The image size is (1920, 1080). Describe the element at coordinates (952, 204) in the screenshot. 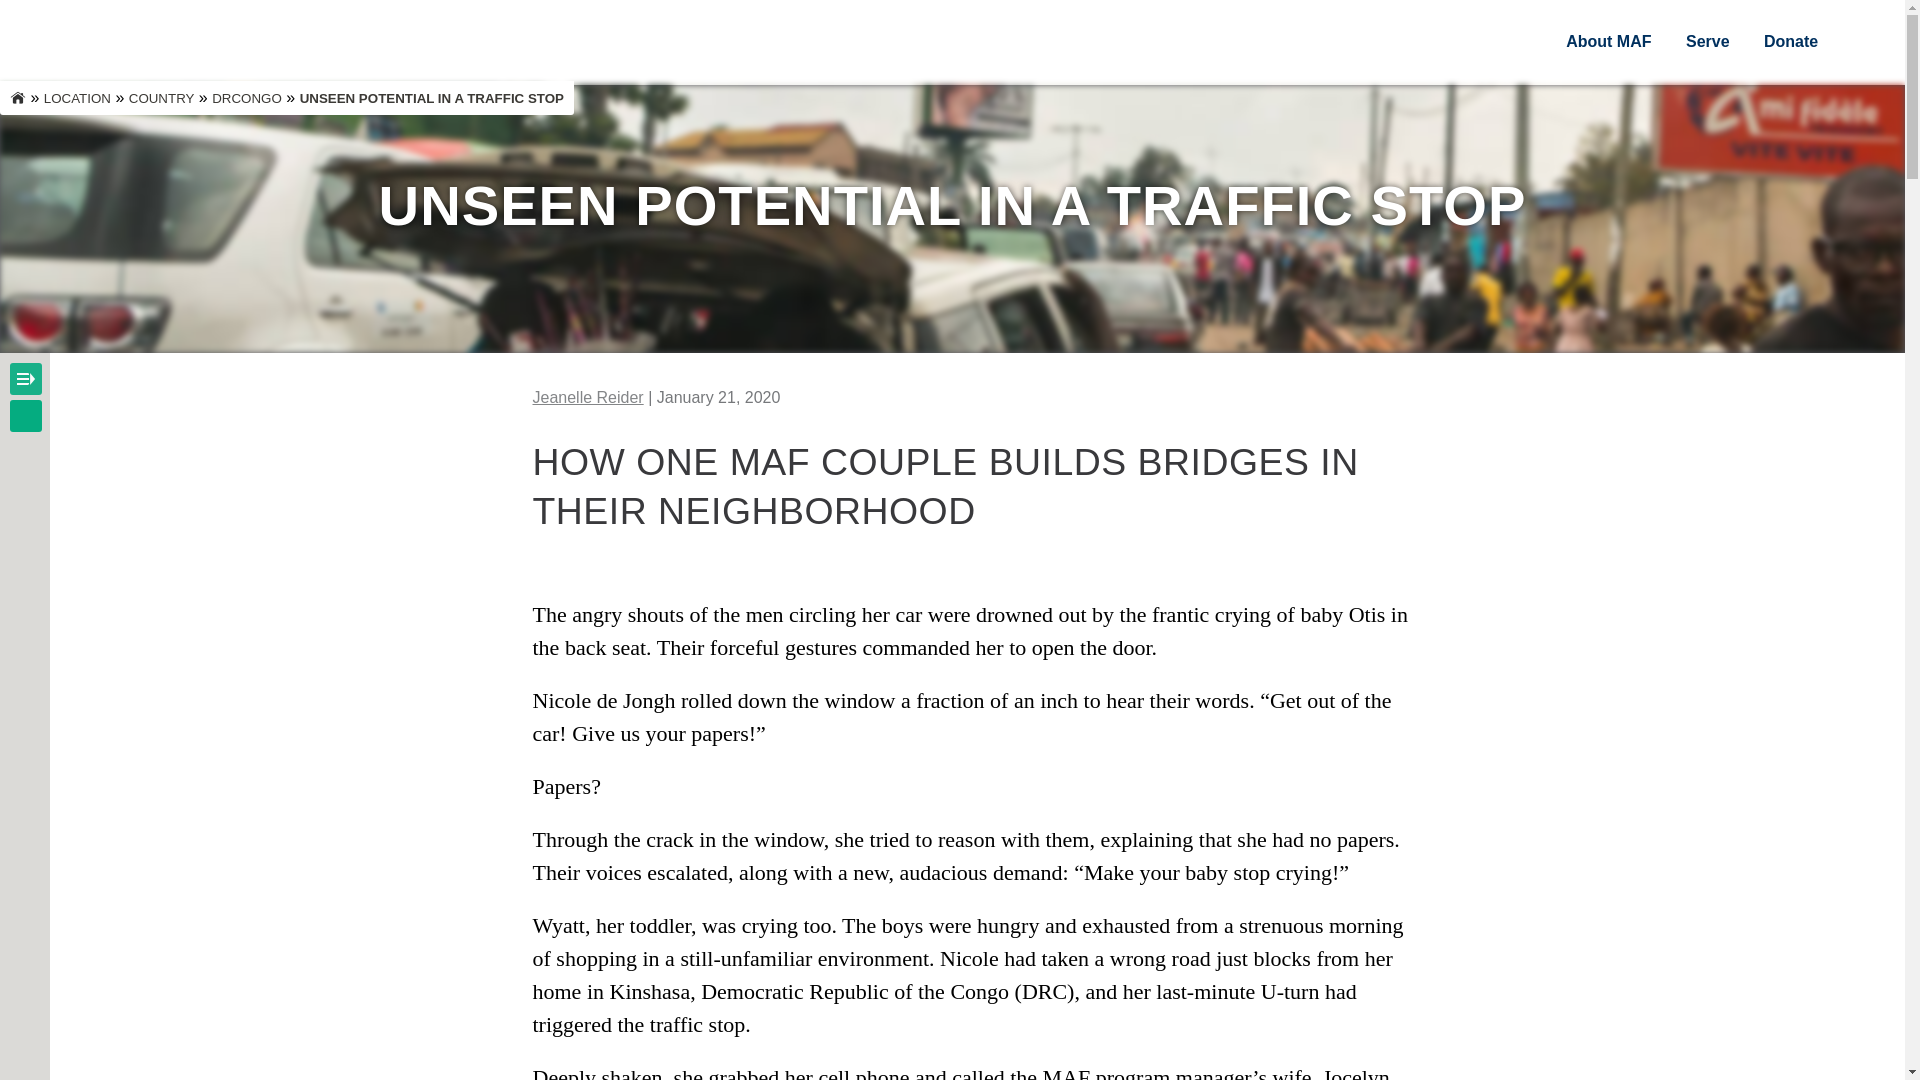

I see `UNSEEN POTENTIAL IN A TRAFFIC STOP` at that location.